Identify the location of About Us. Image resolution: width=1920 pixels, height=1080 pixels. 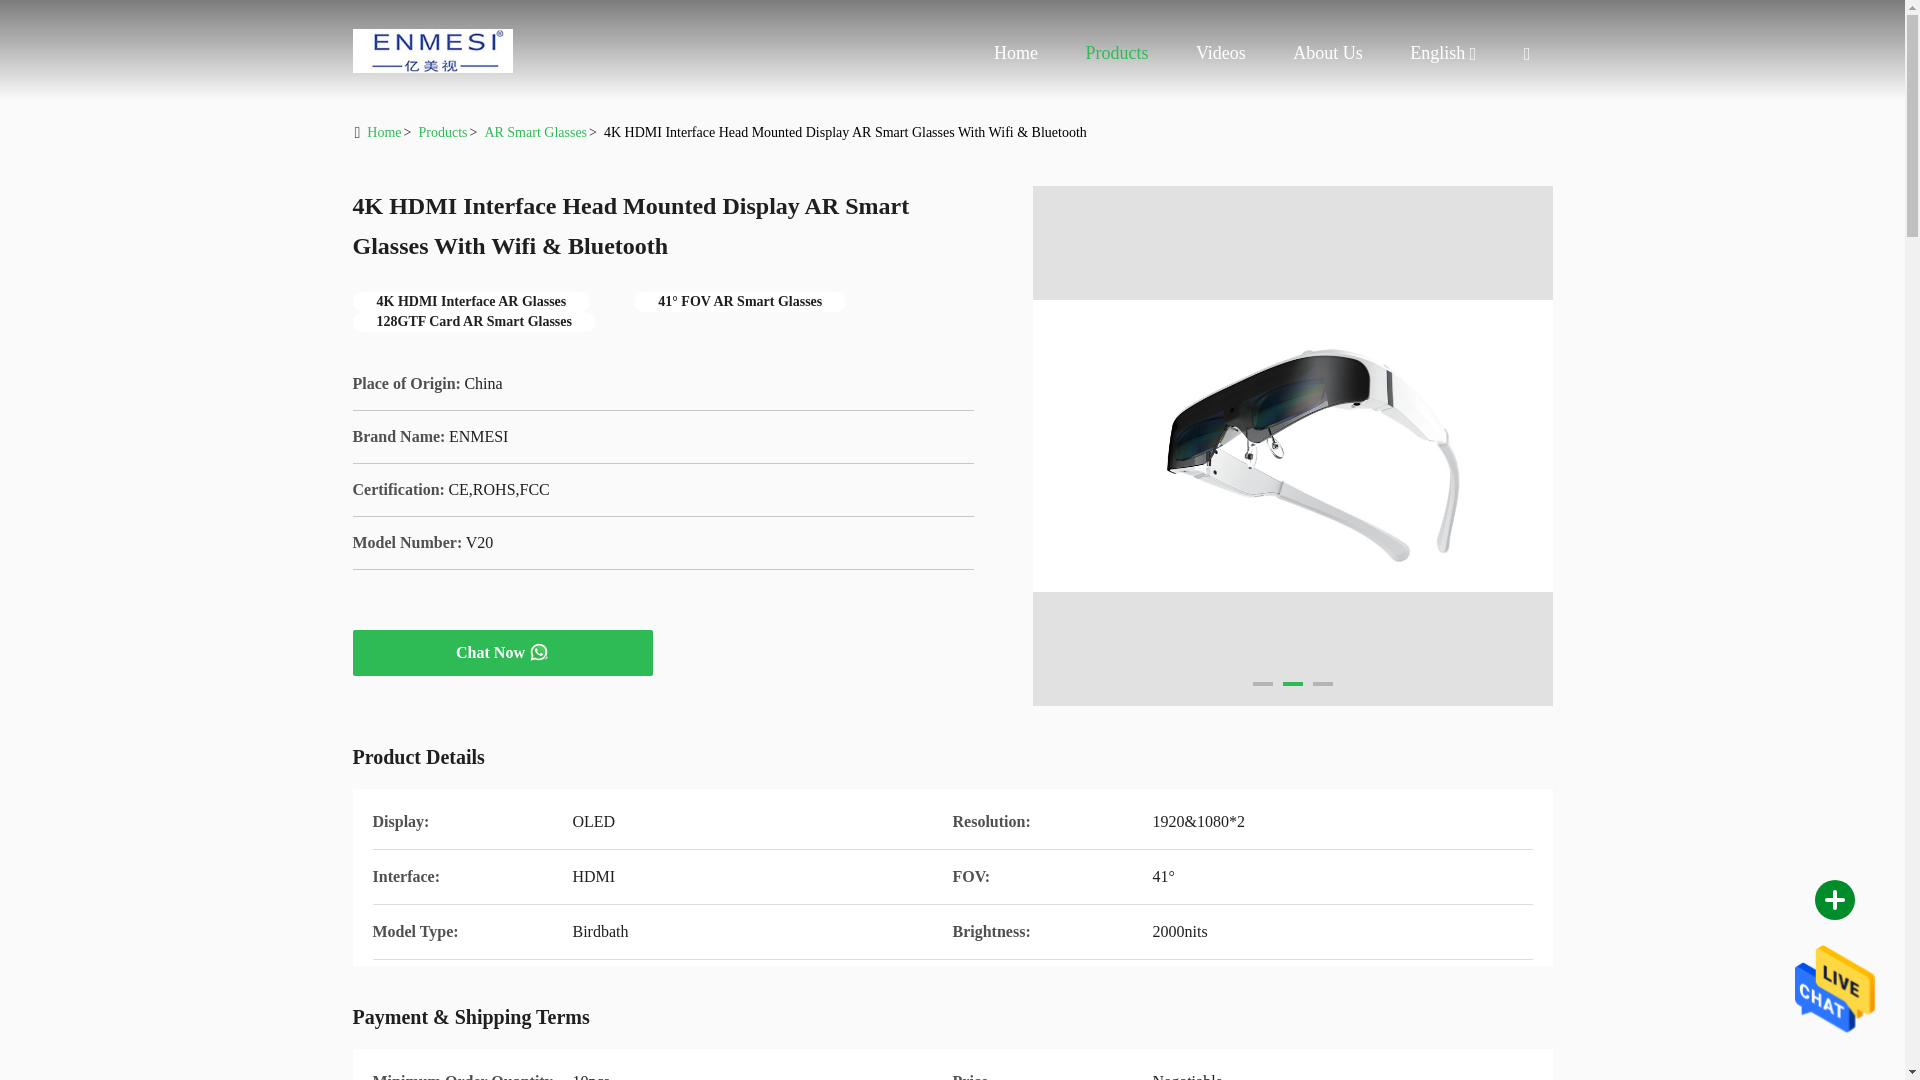
(1328, 52).